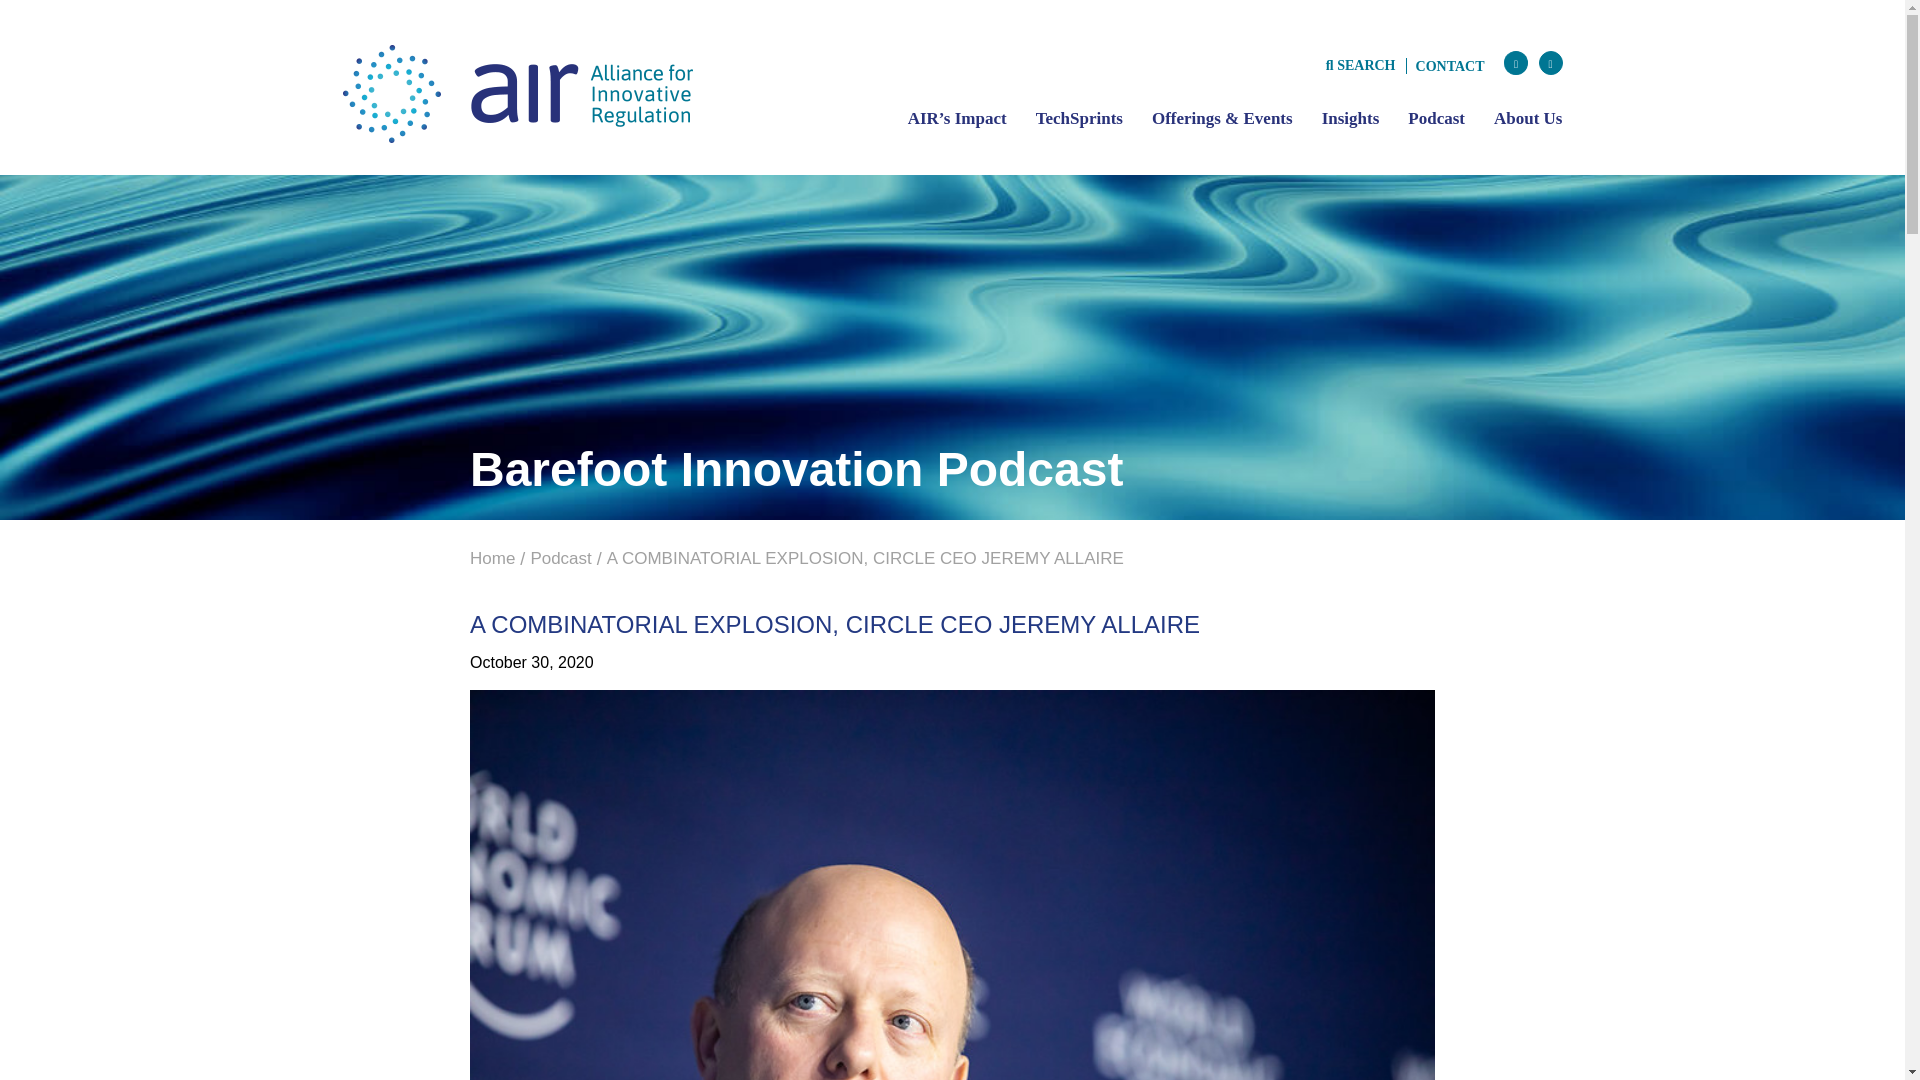 The image size is (1920, 1080). What do you see at coordinates (516, 92) in the screenshot?
I see `Alliance for Innovative Regulation` at bounding box center [516, 92].